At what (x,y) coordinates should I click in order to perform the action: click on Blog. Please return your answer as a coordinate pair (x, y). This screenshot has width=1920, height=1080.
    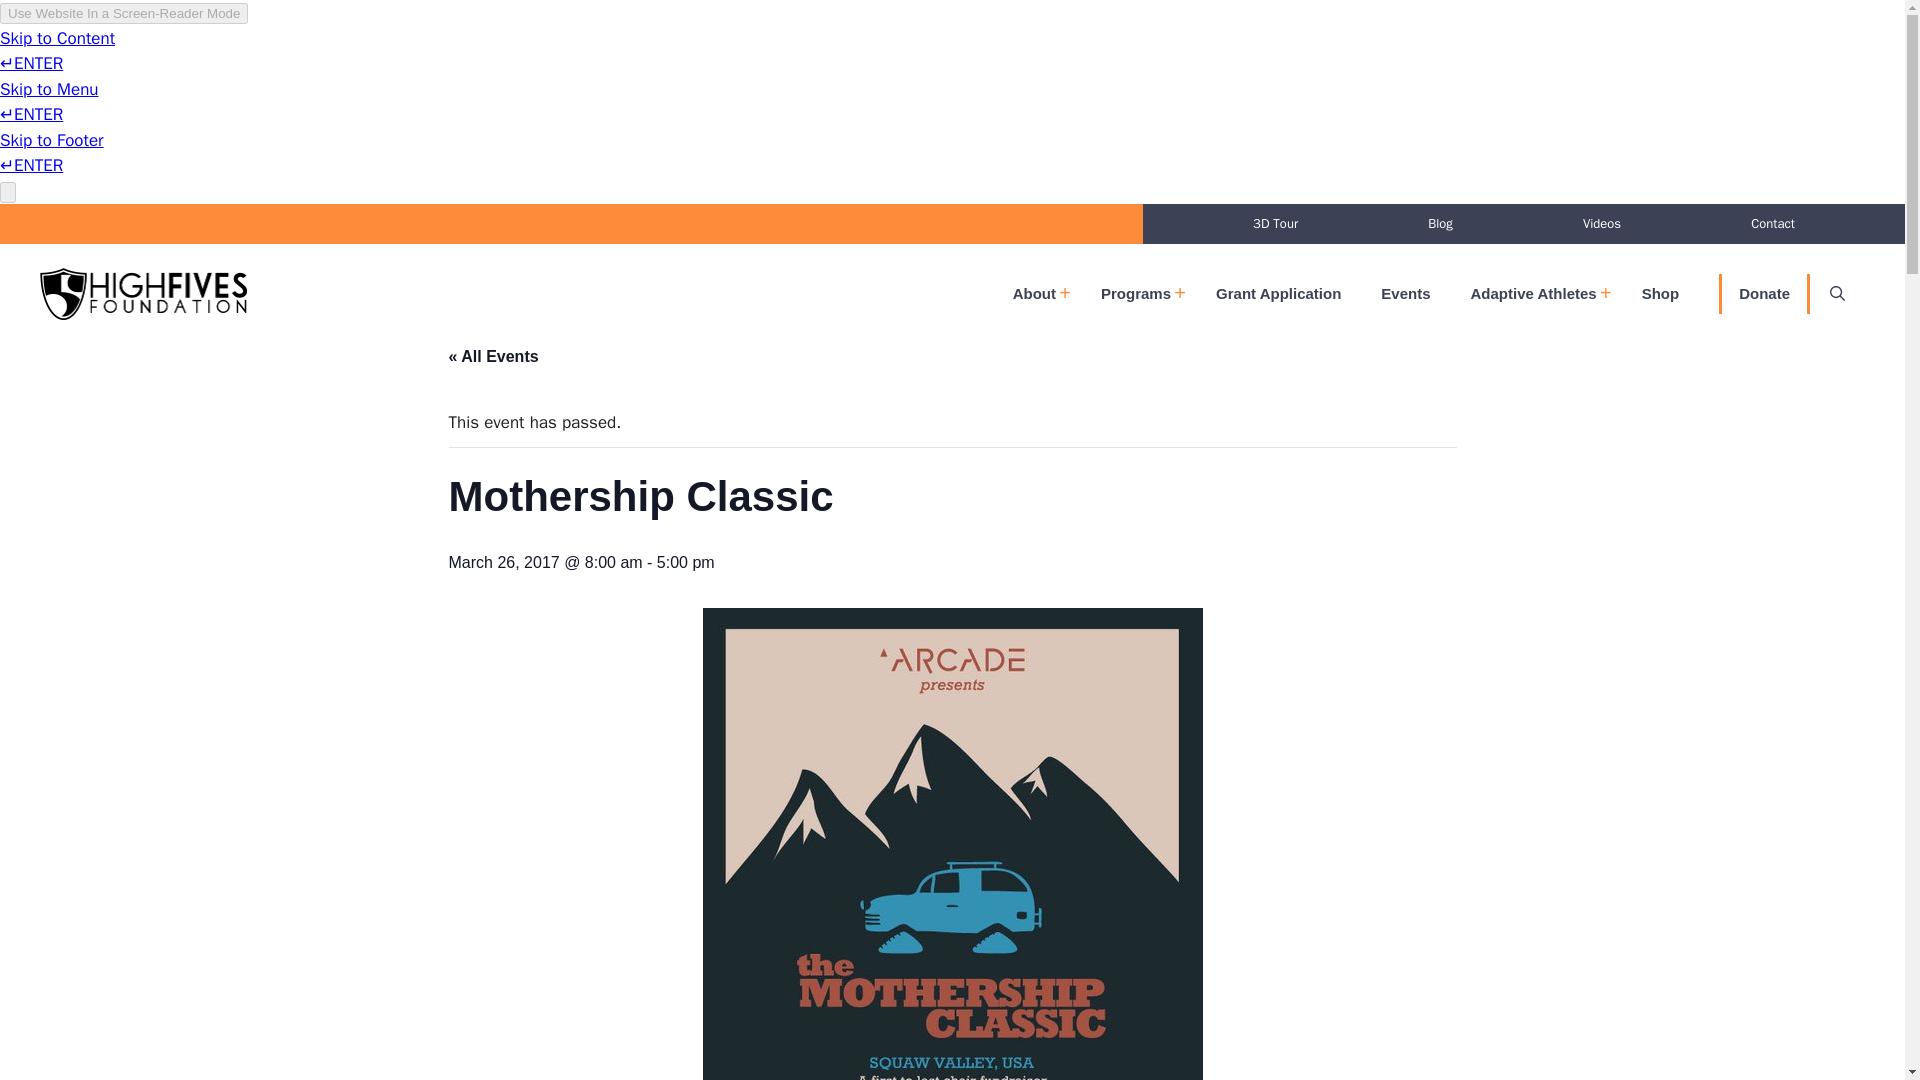
    Looking at the image, I should click on (1440, 224).